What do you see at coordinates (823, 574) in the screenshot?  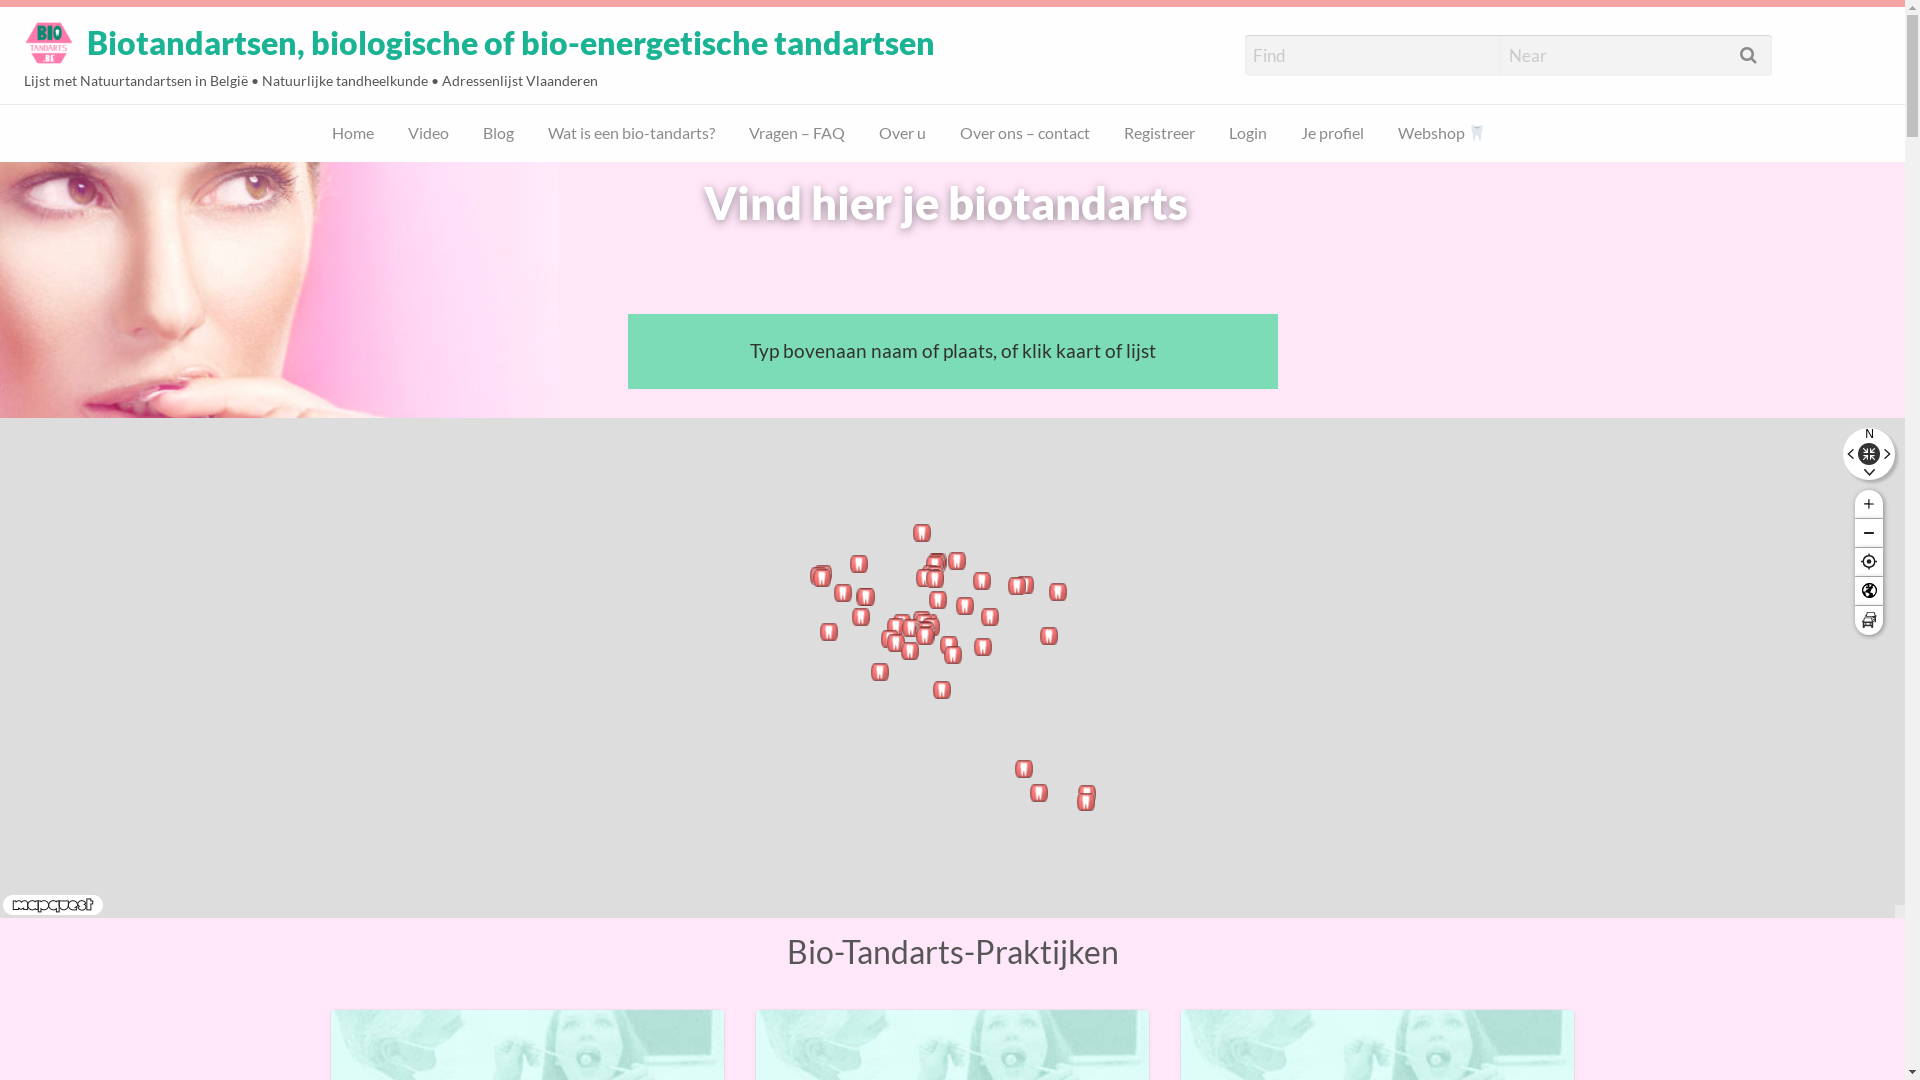 I see `Paul Peere` at bounding box center [823, 574].